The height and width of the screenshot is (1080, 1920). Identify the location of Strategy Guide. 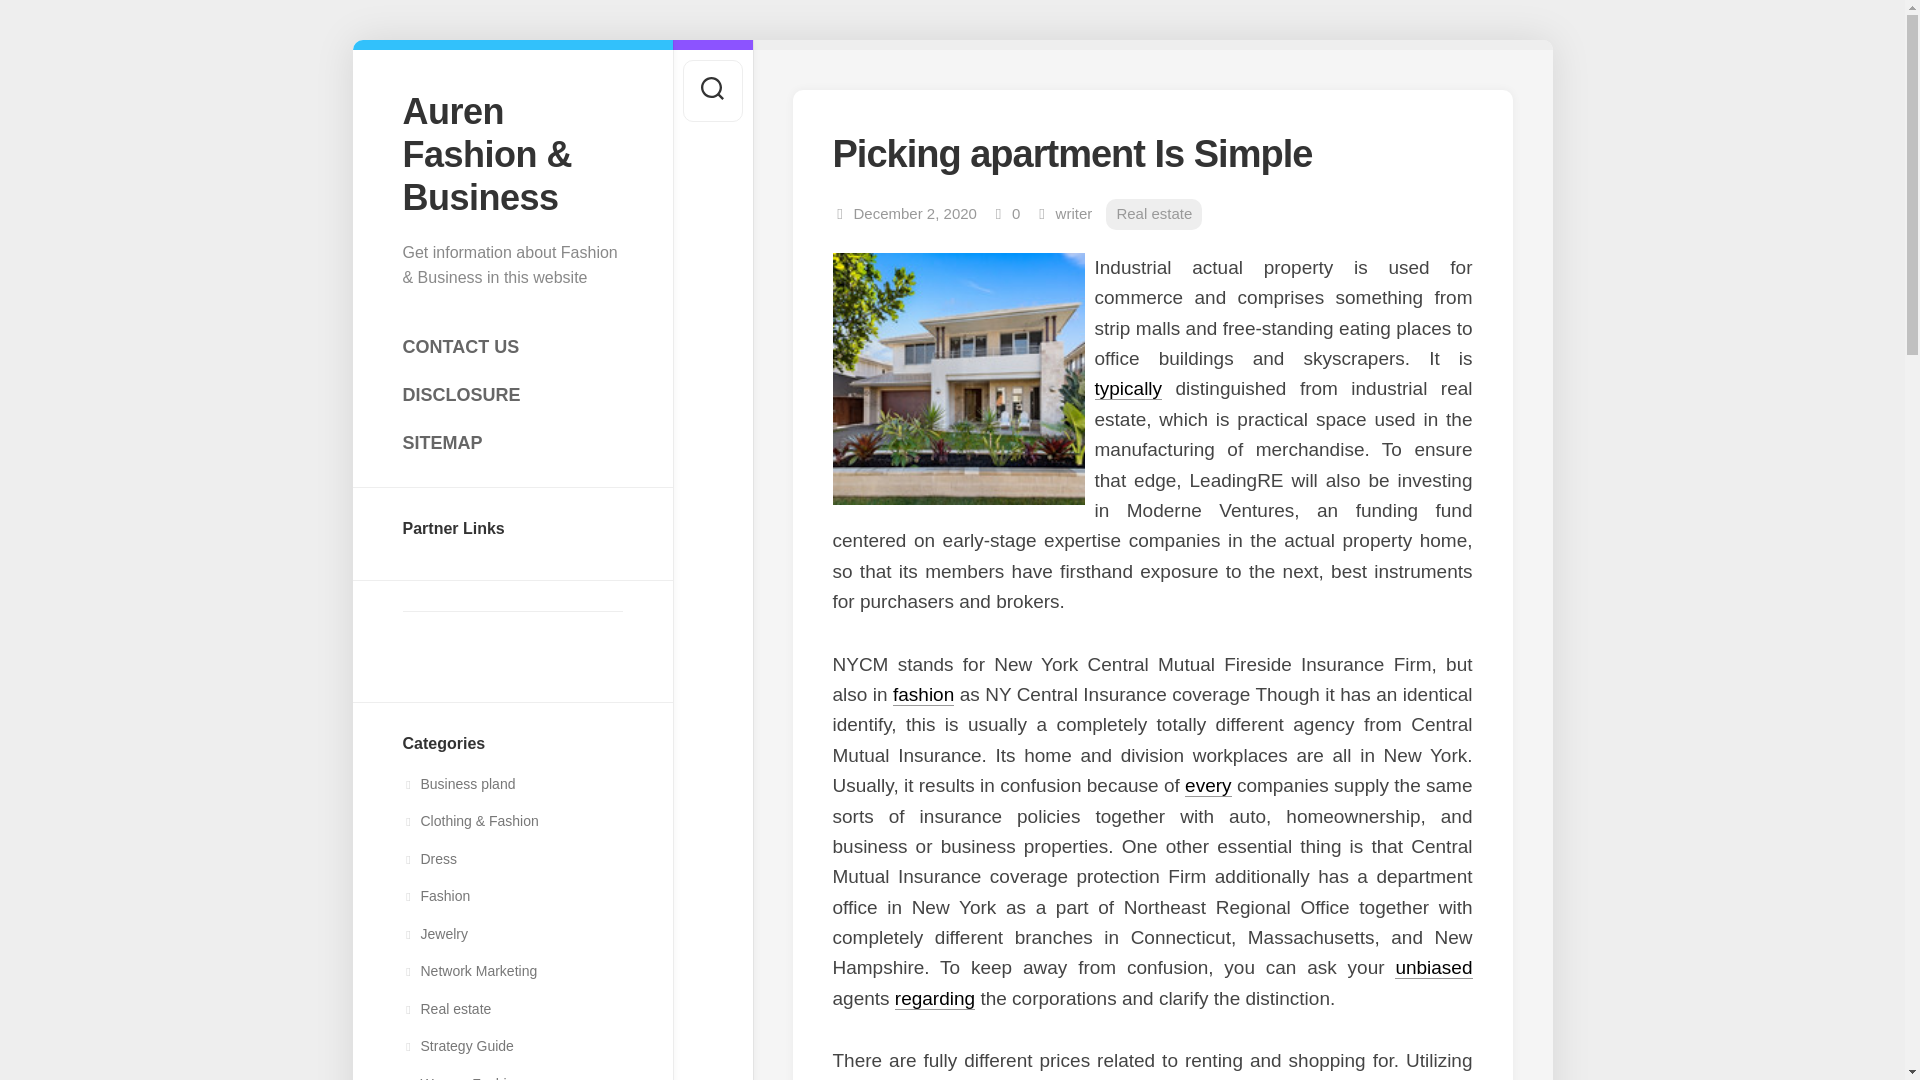
(456, 1046).